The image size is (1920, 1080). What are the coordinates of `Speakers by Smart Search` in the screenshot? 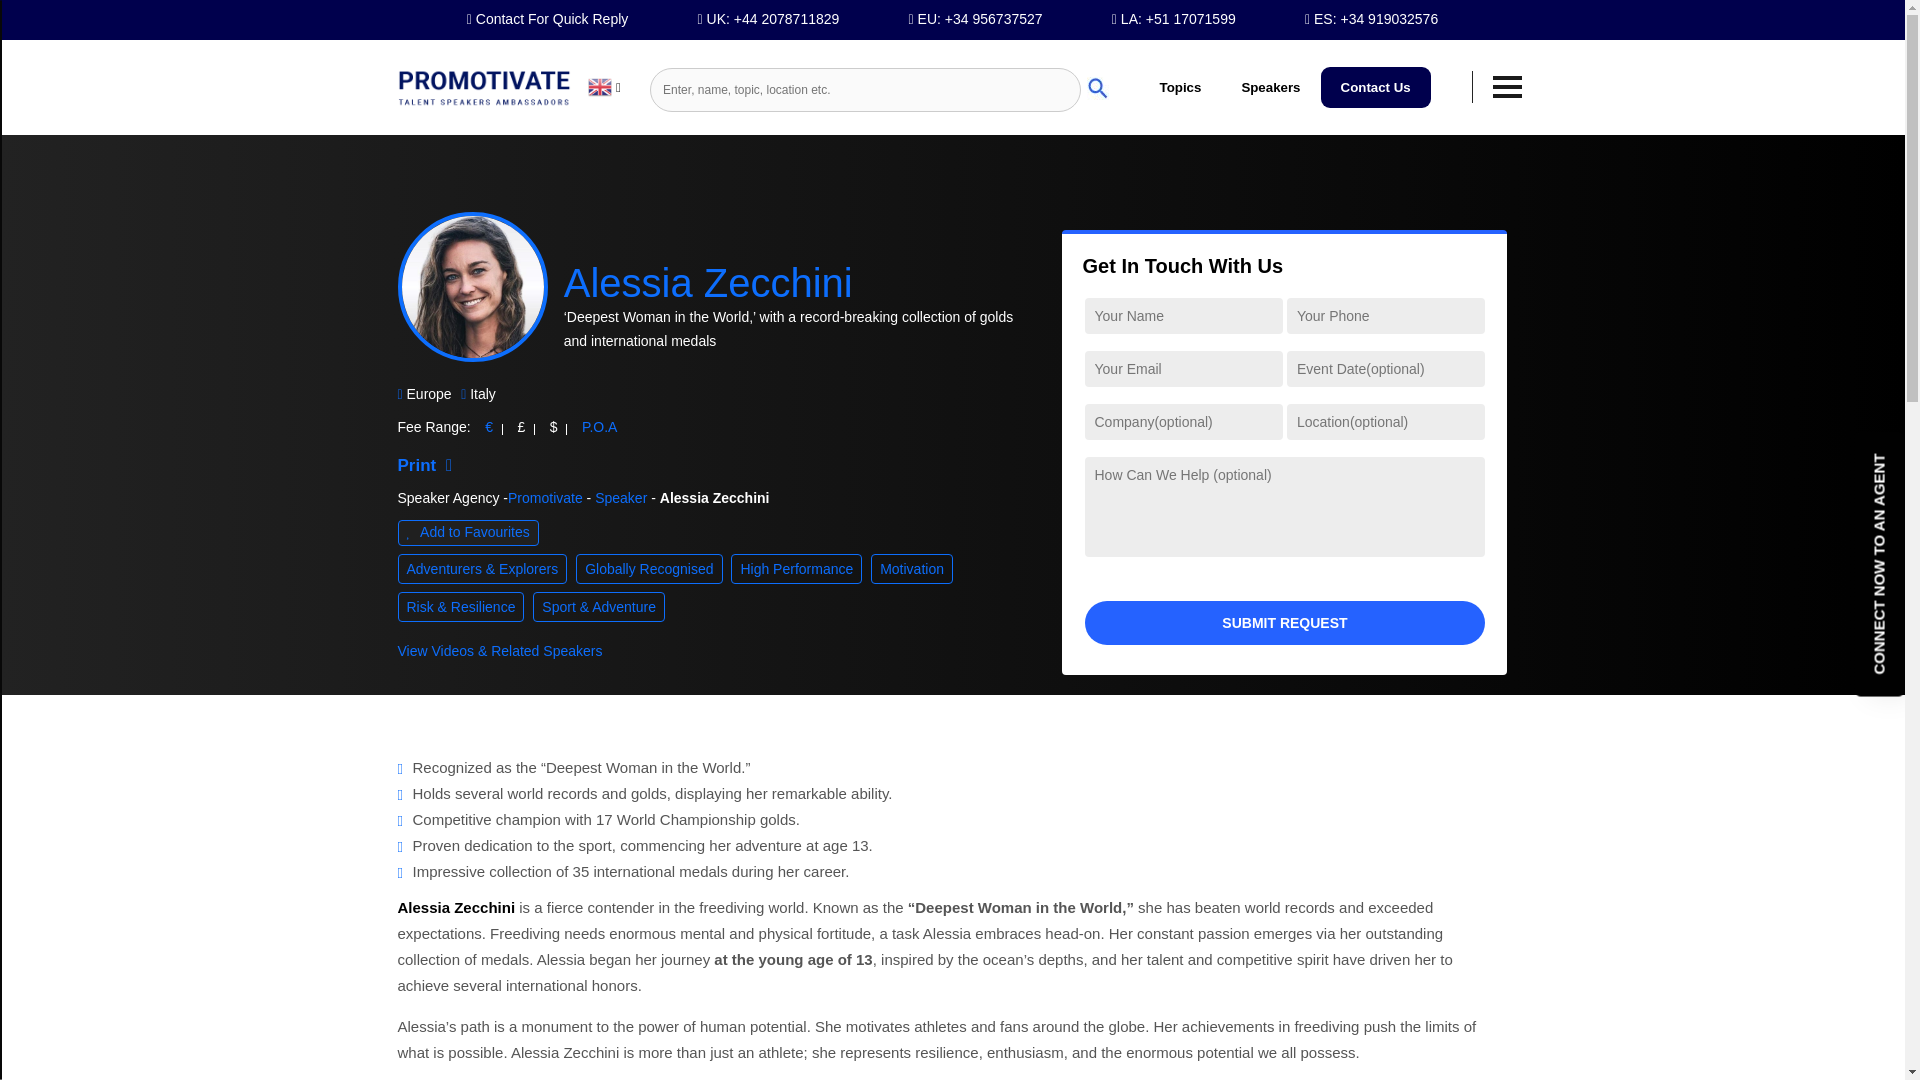 It's located at (110, 26).